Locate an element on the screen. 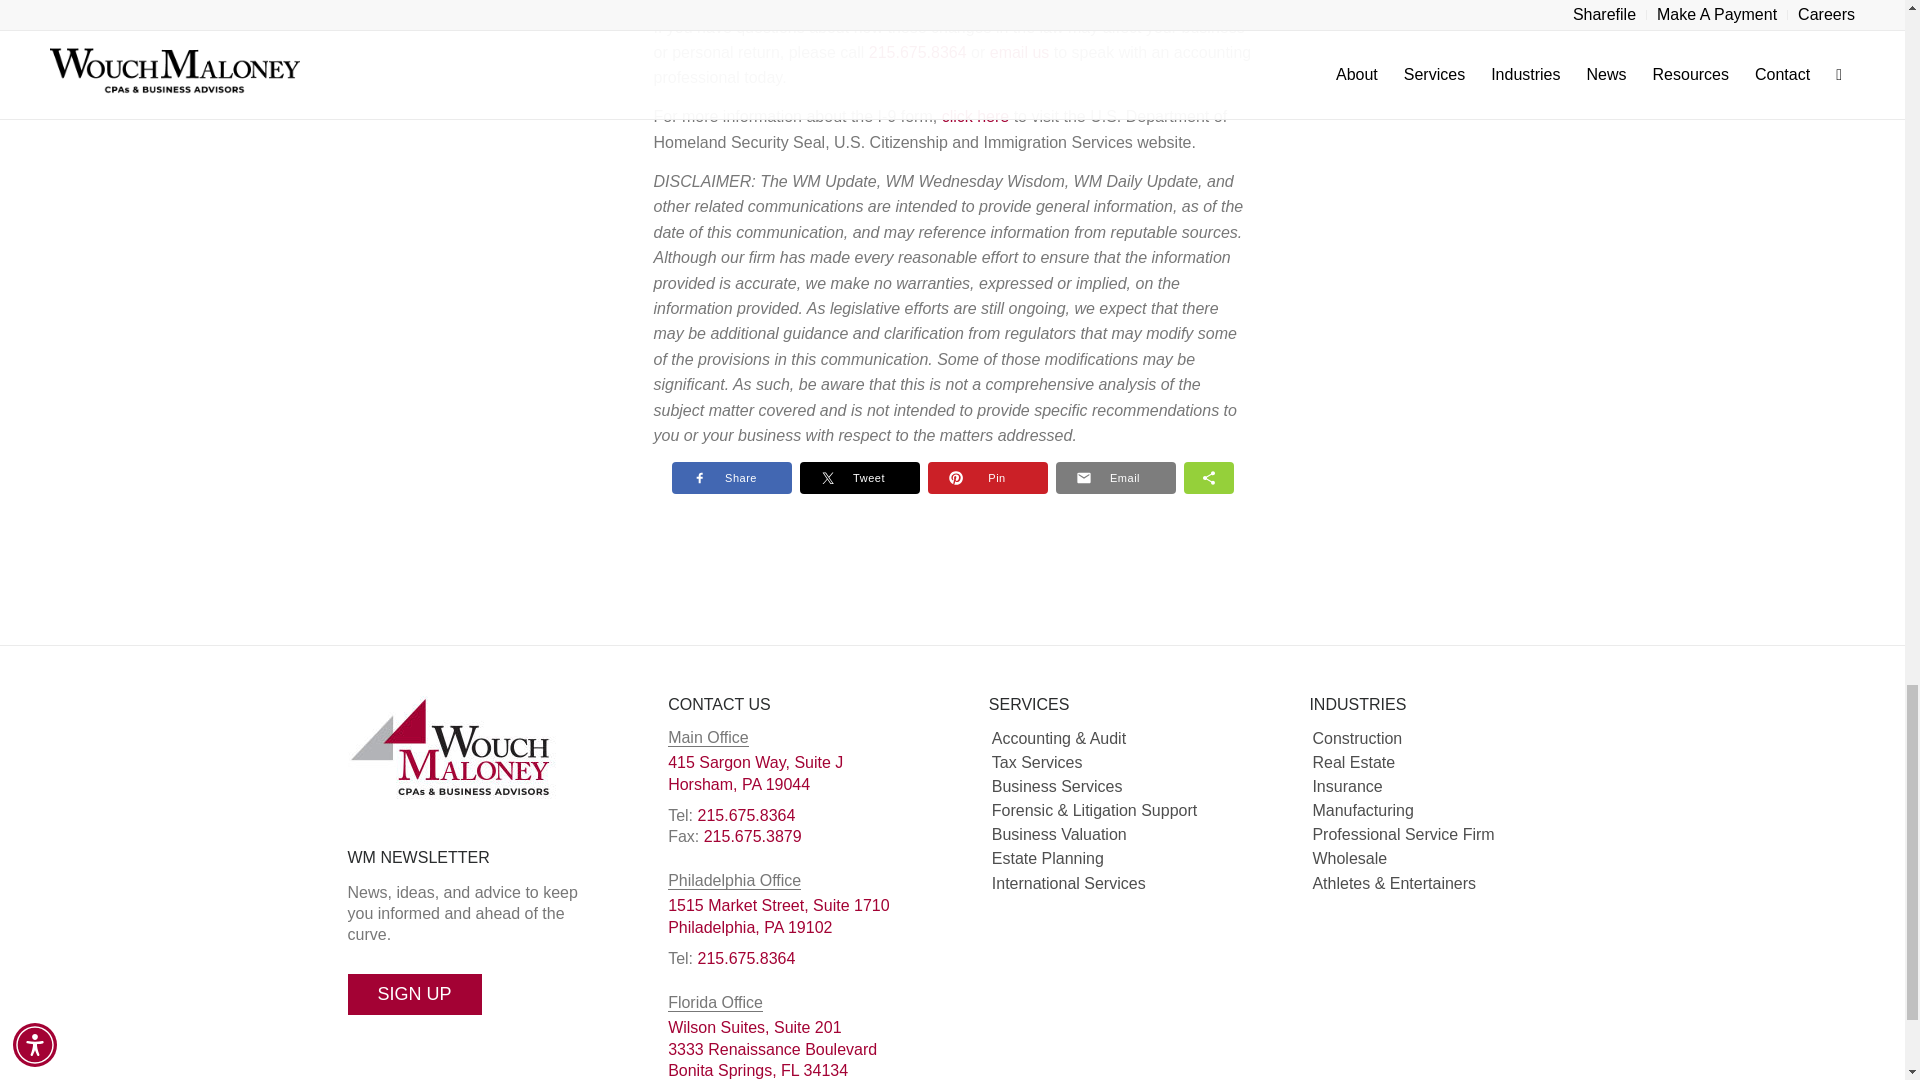 The image size is (1920, 1080). email us is located at coordinates (1020, 52).